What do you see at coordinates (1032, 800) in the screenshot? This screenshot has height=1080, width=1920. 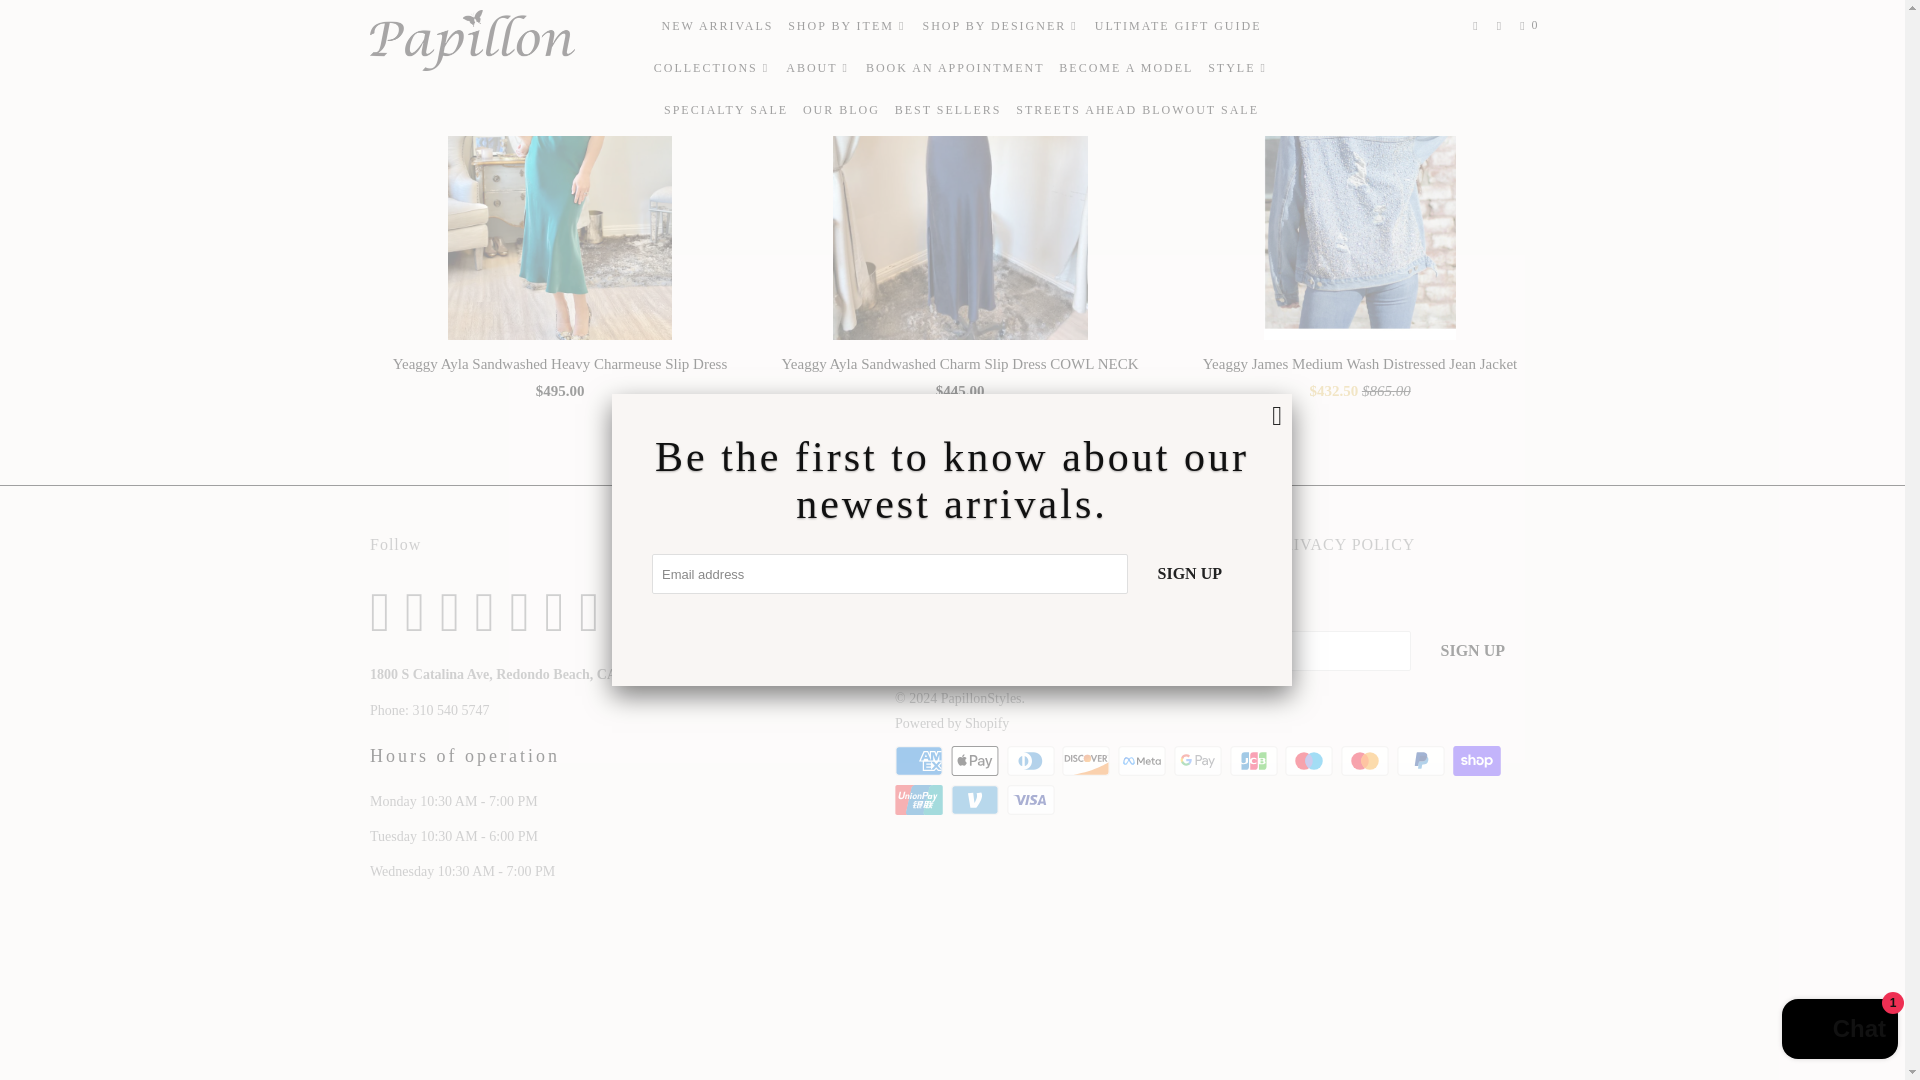 I see `Visa` at bounding box center [1032, 800].